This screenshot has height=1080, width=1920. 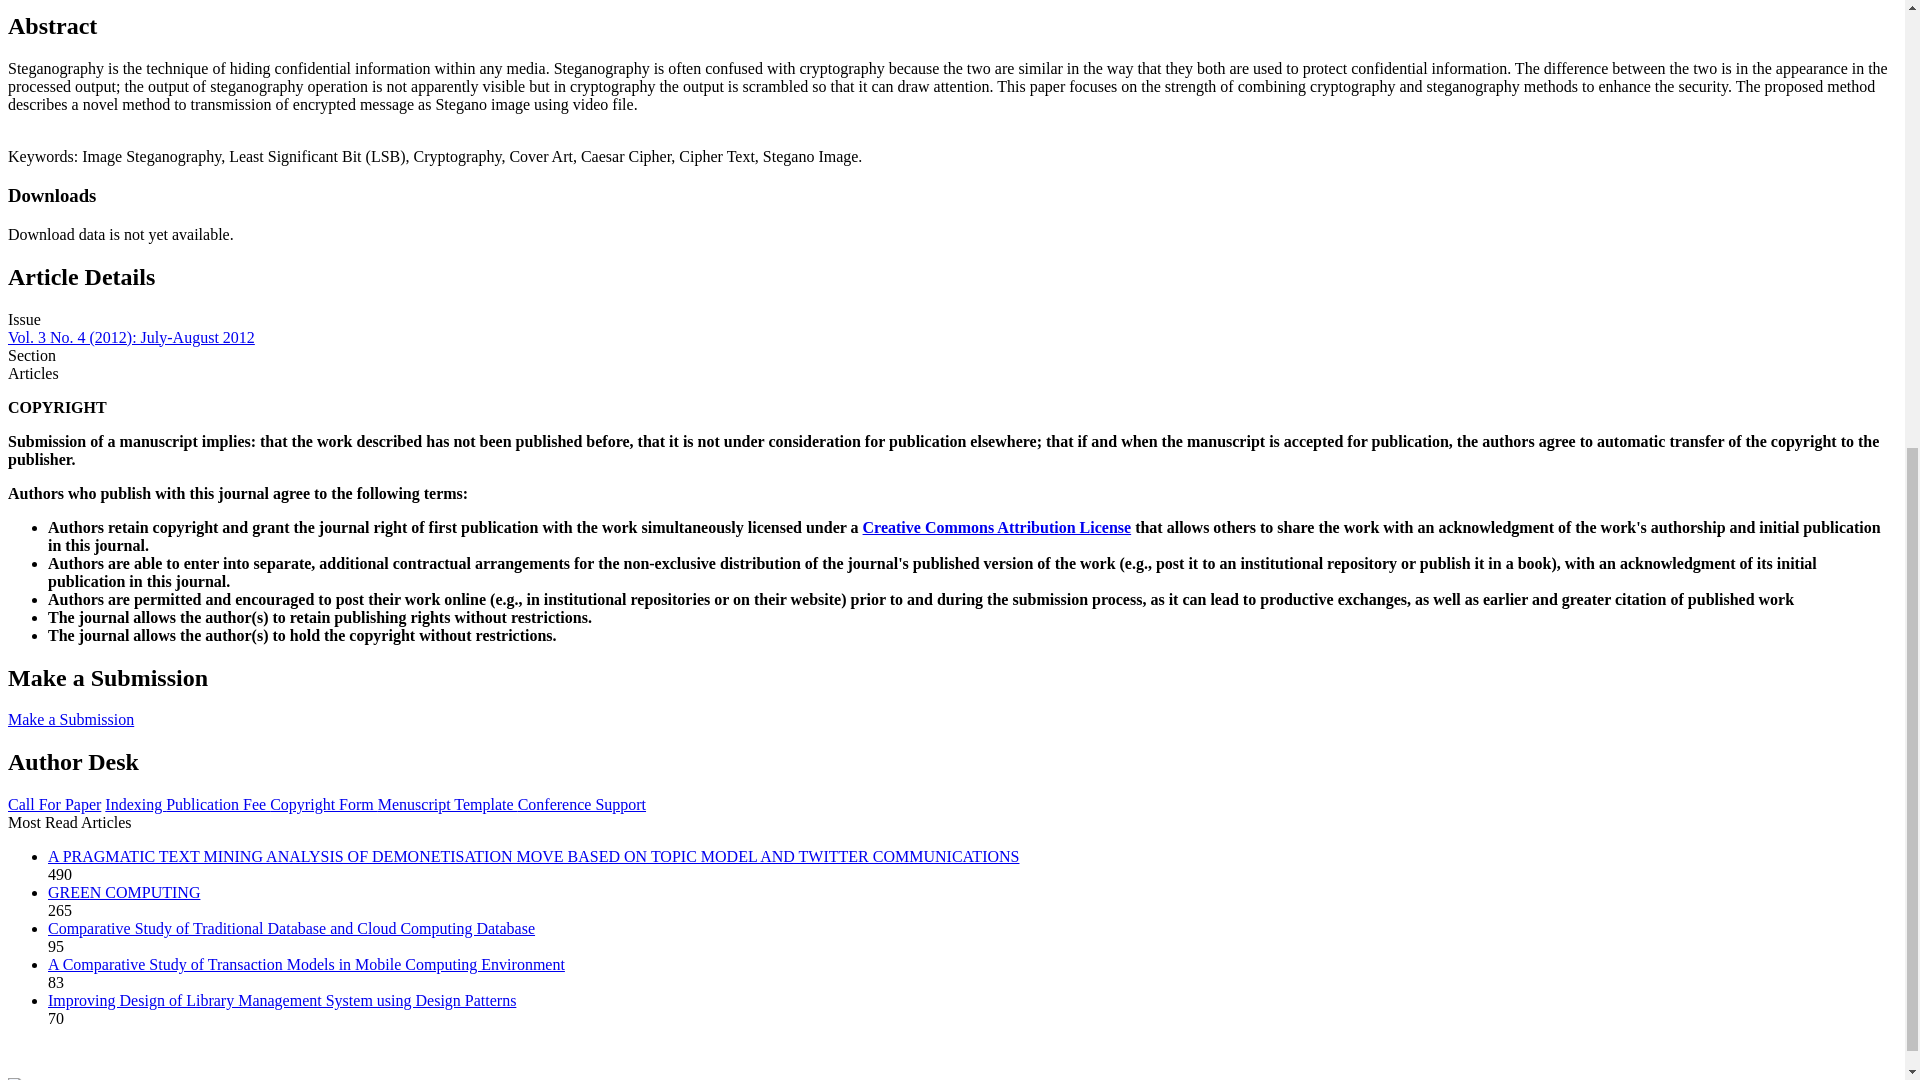 I want to click on GREEN COMPUTING, so click(x=124, y=892).